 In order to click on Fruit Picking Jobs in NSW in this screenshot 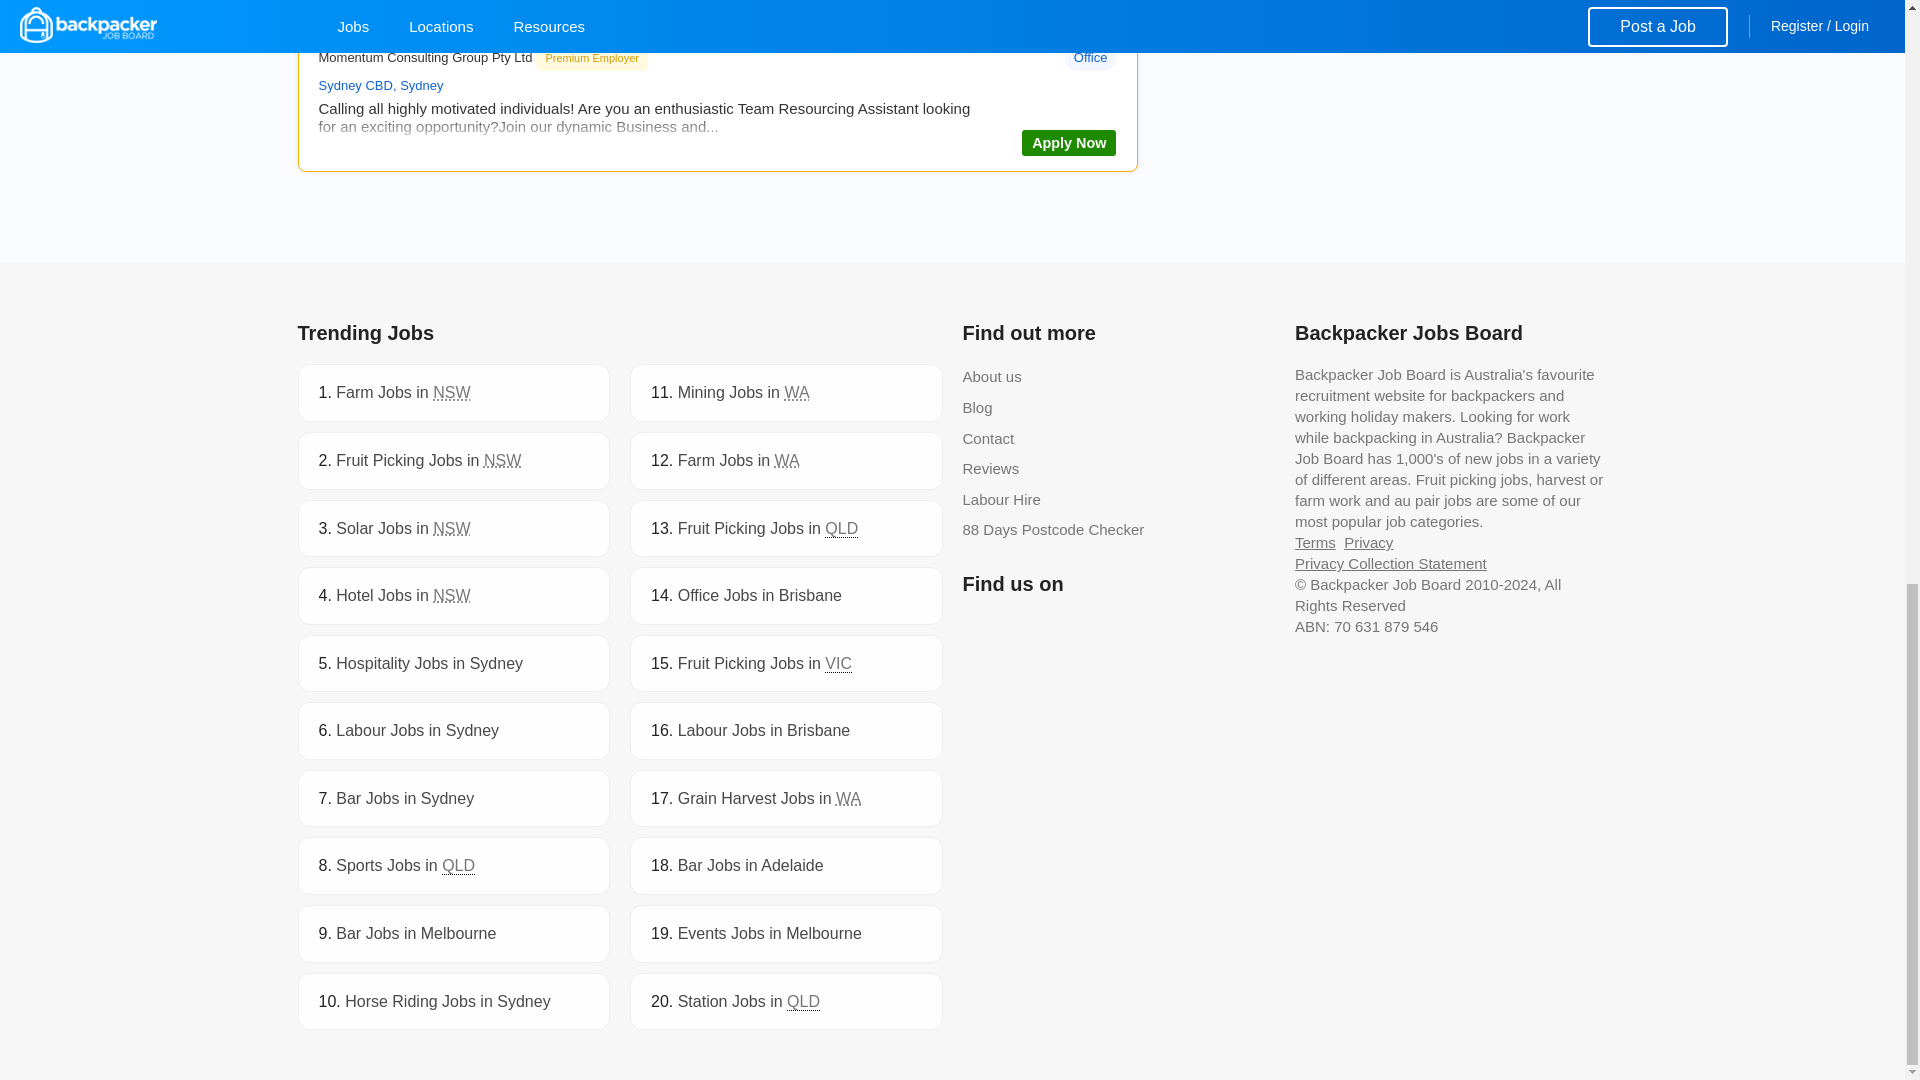, I will do `click(428, 460)`.